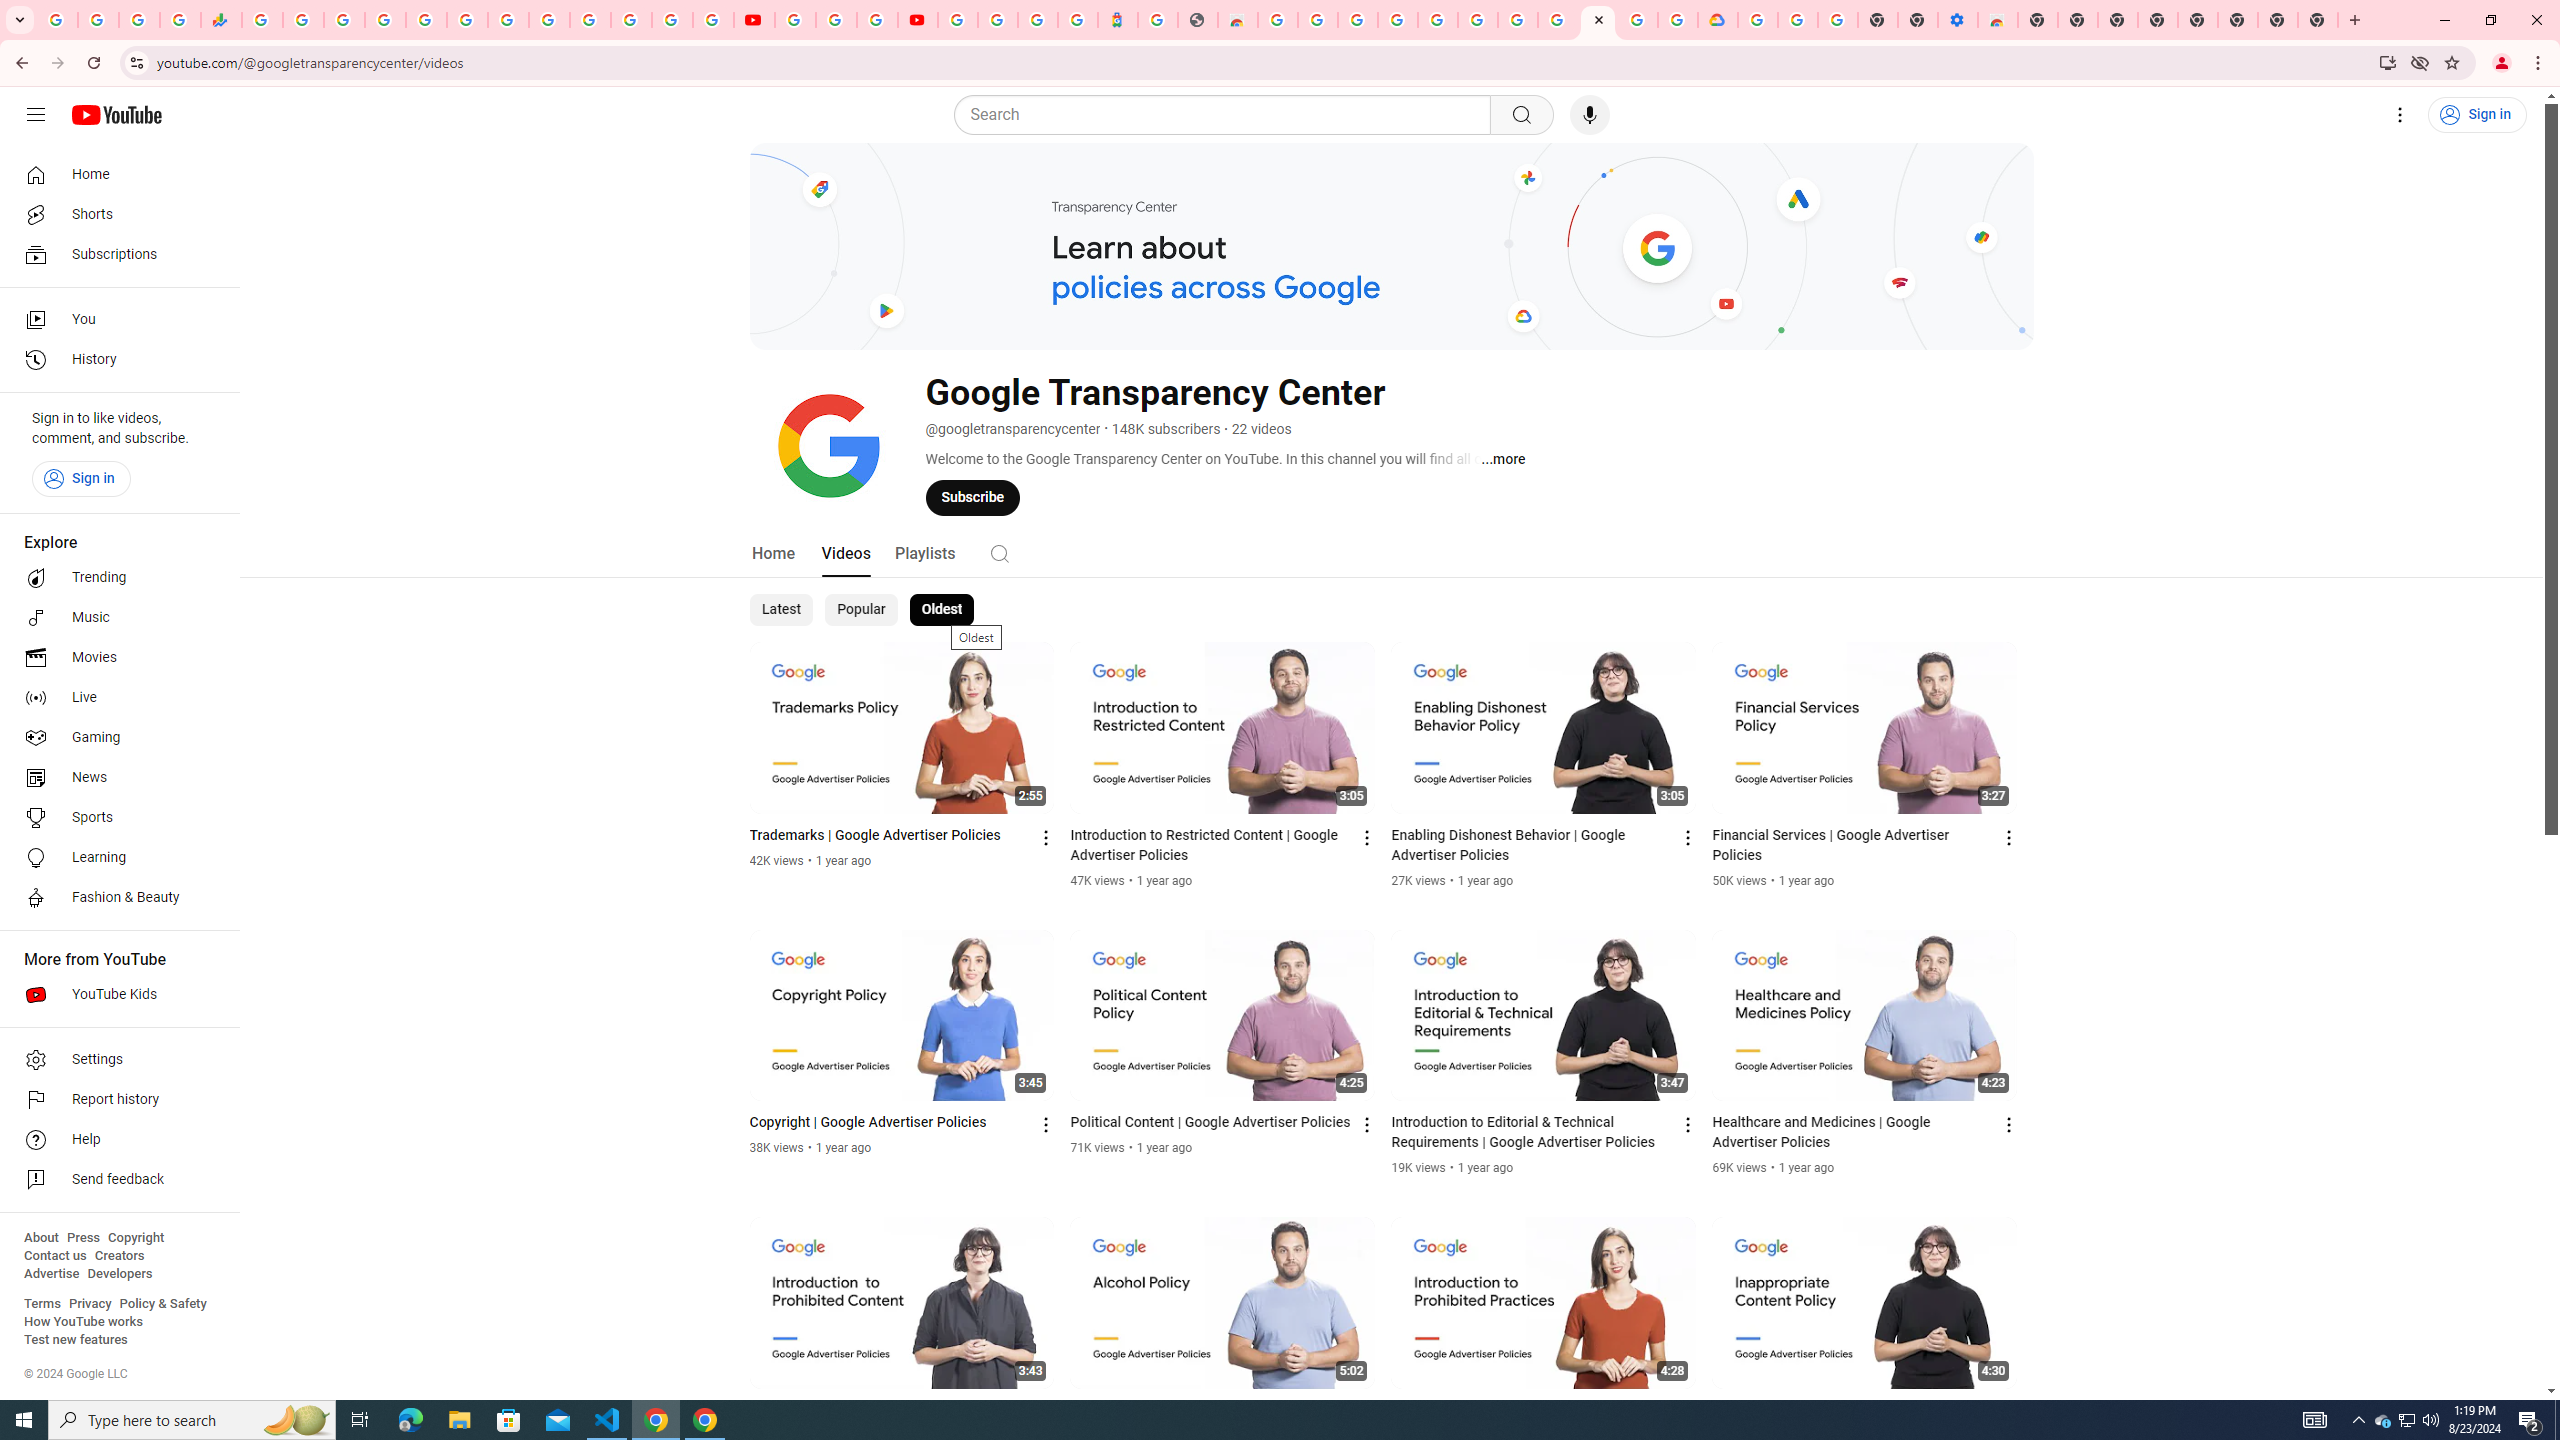  Describe the element at coordinates (80, 478) in the screenshot. I see `Sign in` at that location.